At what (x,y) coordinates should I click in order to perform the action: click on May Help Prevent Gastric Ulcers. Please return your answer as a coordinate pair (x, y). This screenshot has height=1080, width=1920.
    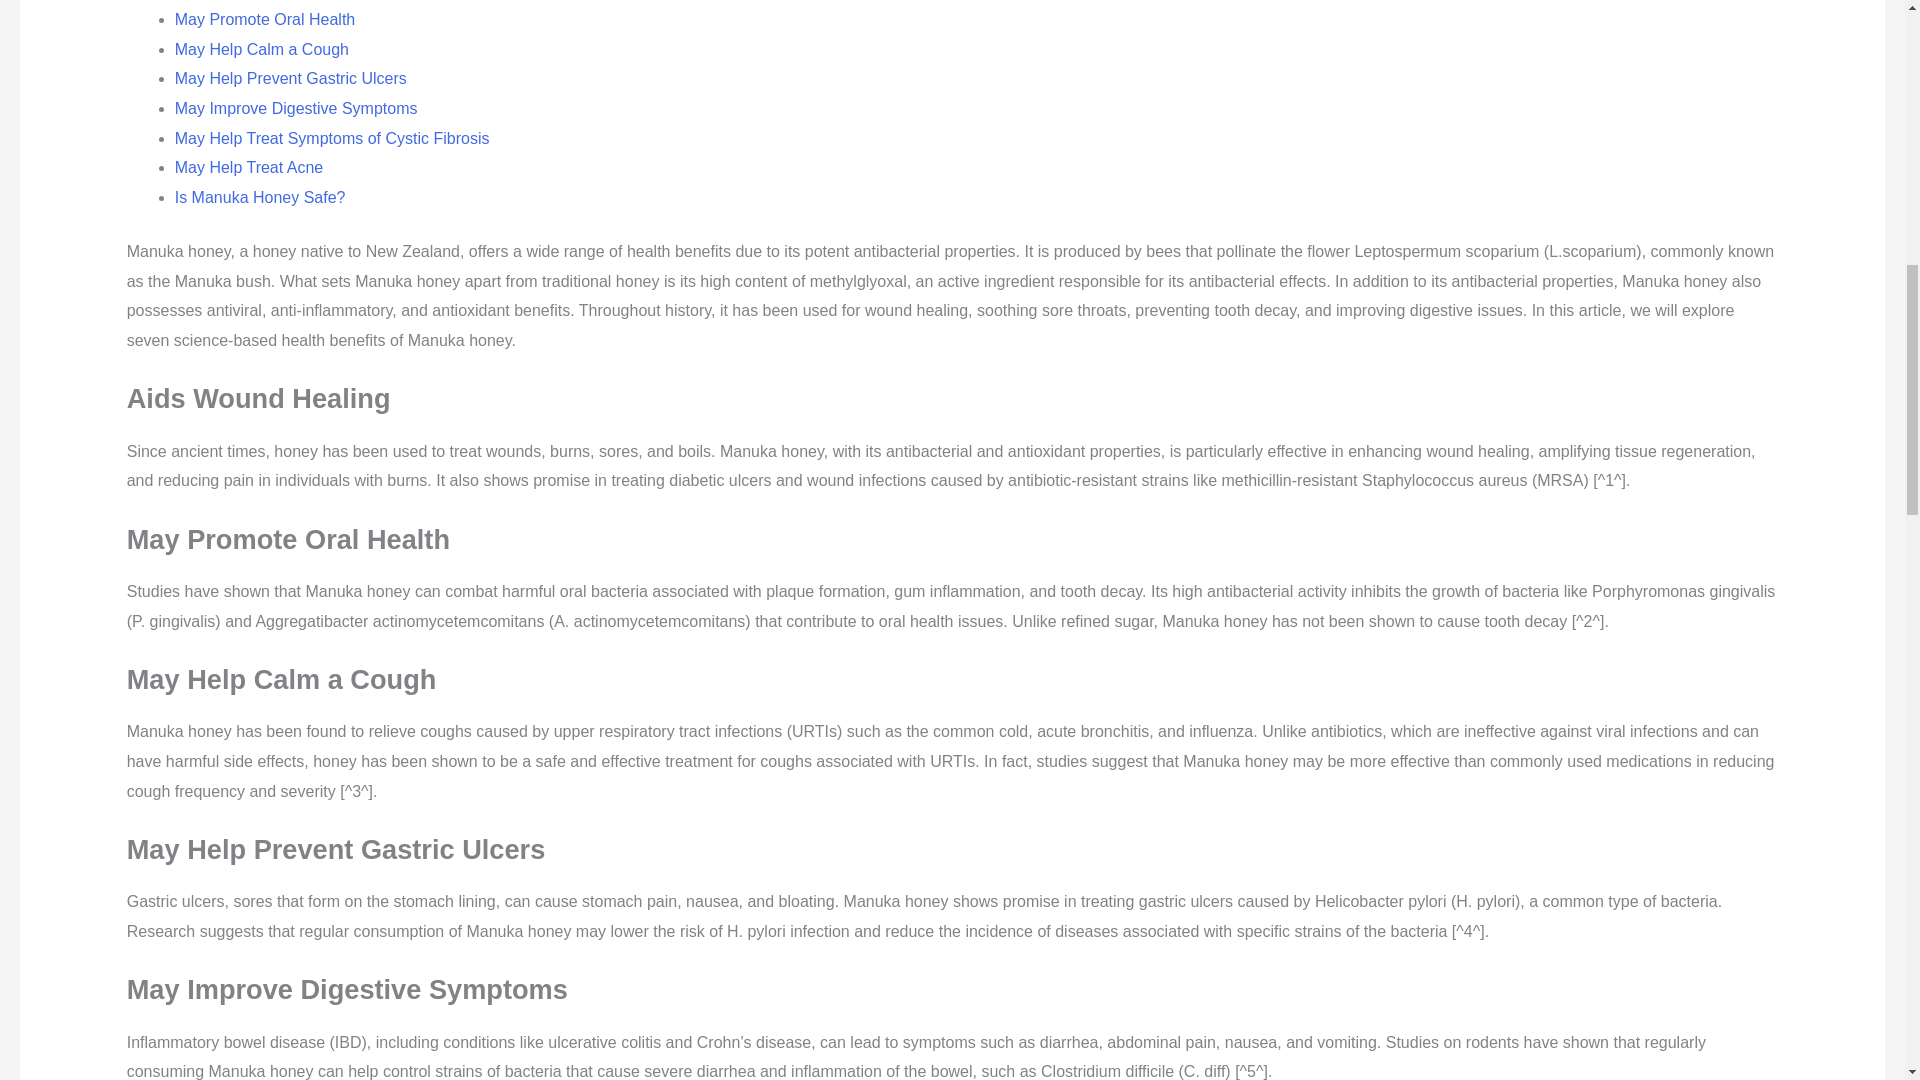
    Looking at the image, I should click on (290, 78).